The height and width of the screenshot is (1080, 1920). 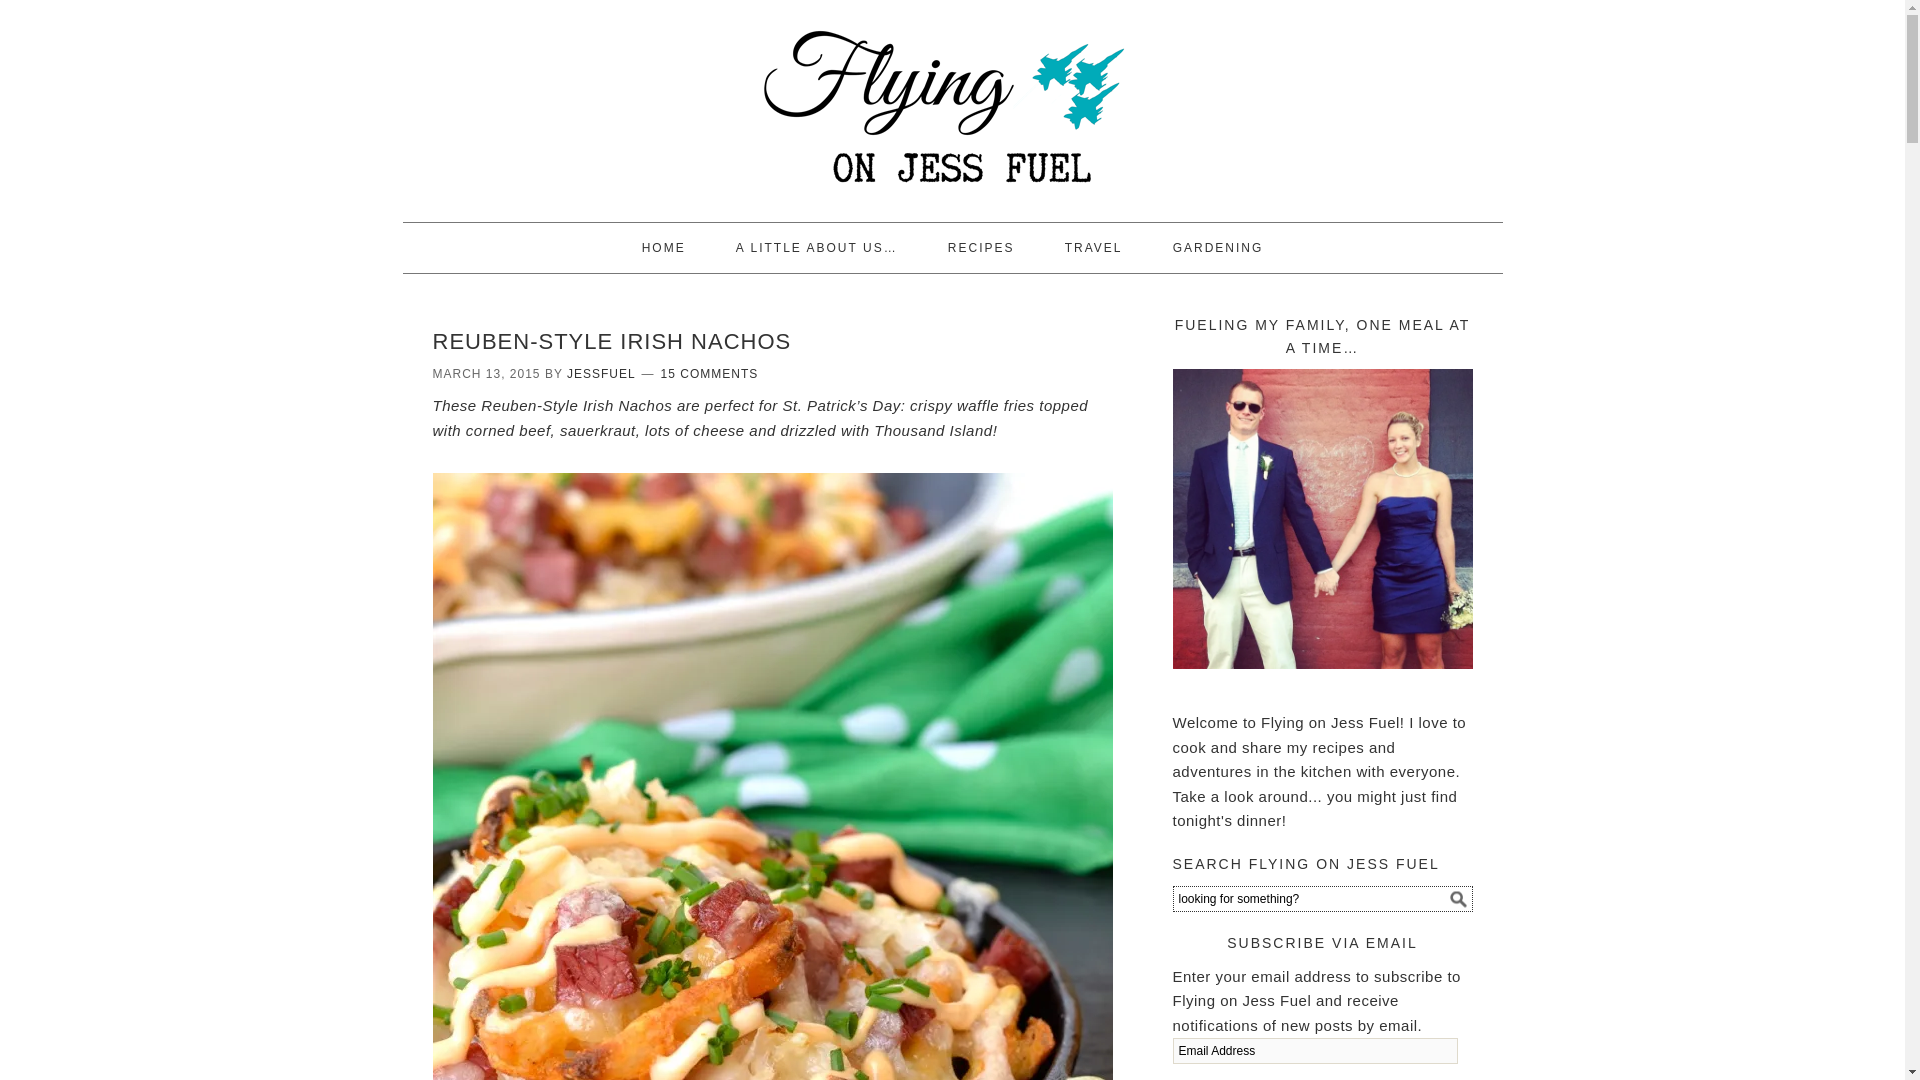 I want to click on JESSFUEL, so click(x=600, y=374).